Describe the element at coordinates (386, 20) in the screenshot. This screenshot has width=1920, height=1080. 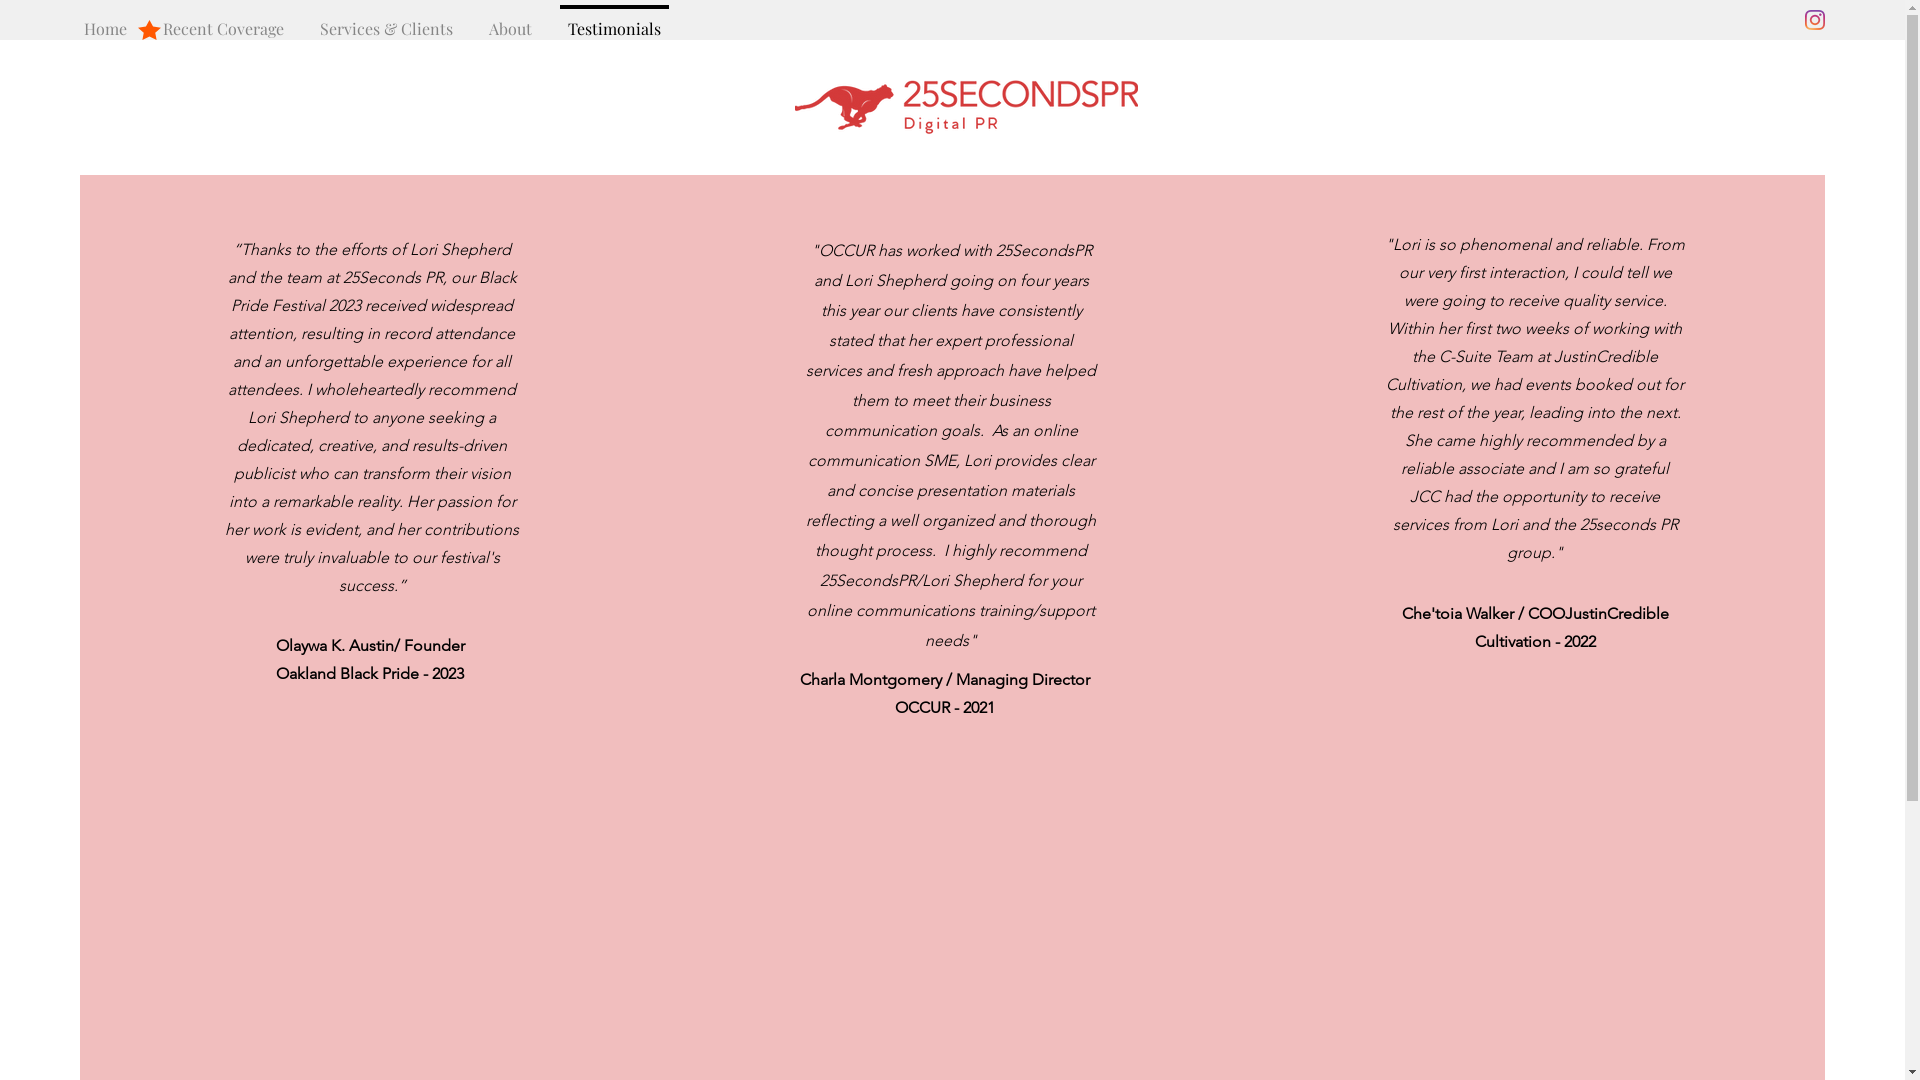
I see `Services & Clients` at that location.